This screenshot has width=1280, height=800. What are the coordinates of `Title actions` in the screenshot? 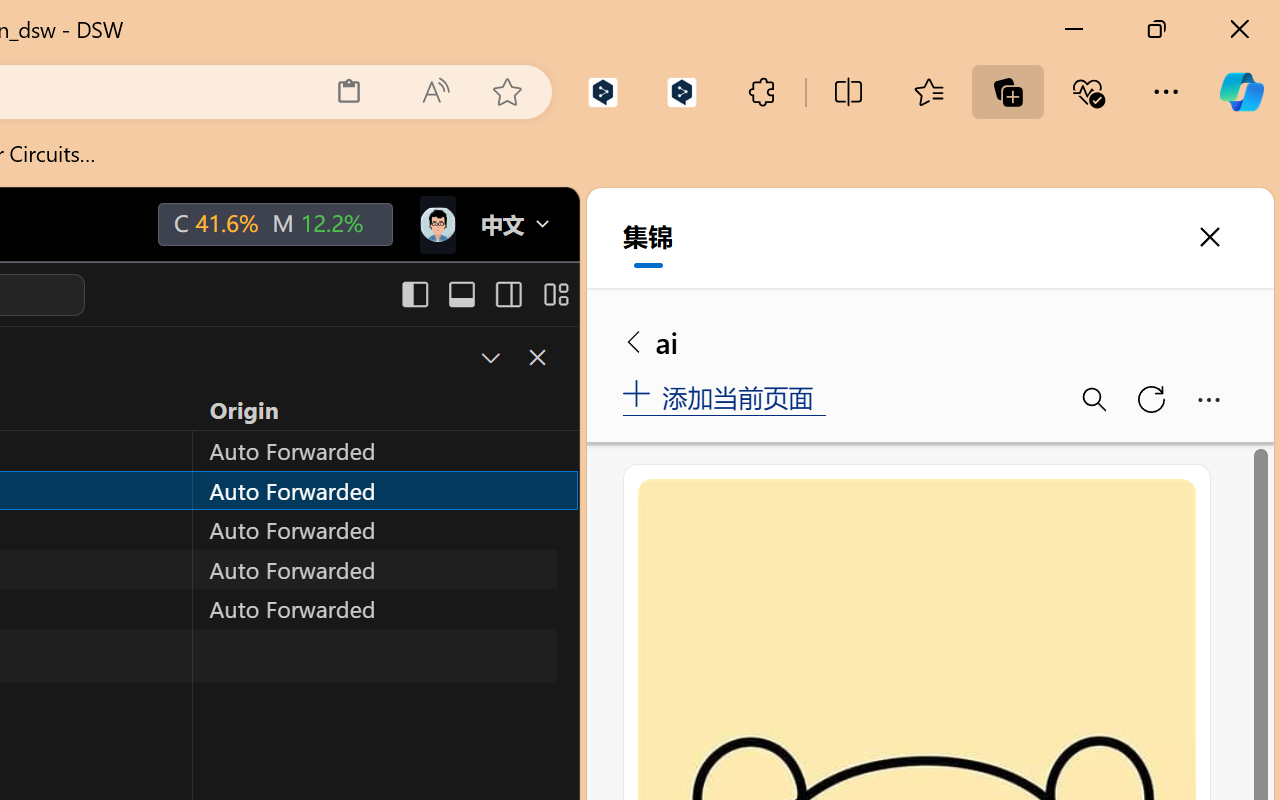 It's located at (484, 294).